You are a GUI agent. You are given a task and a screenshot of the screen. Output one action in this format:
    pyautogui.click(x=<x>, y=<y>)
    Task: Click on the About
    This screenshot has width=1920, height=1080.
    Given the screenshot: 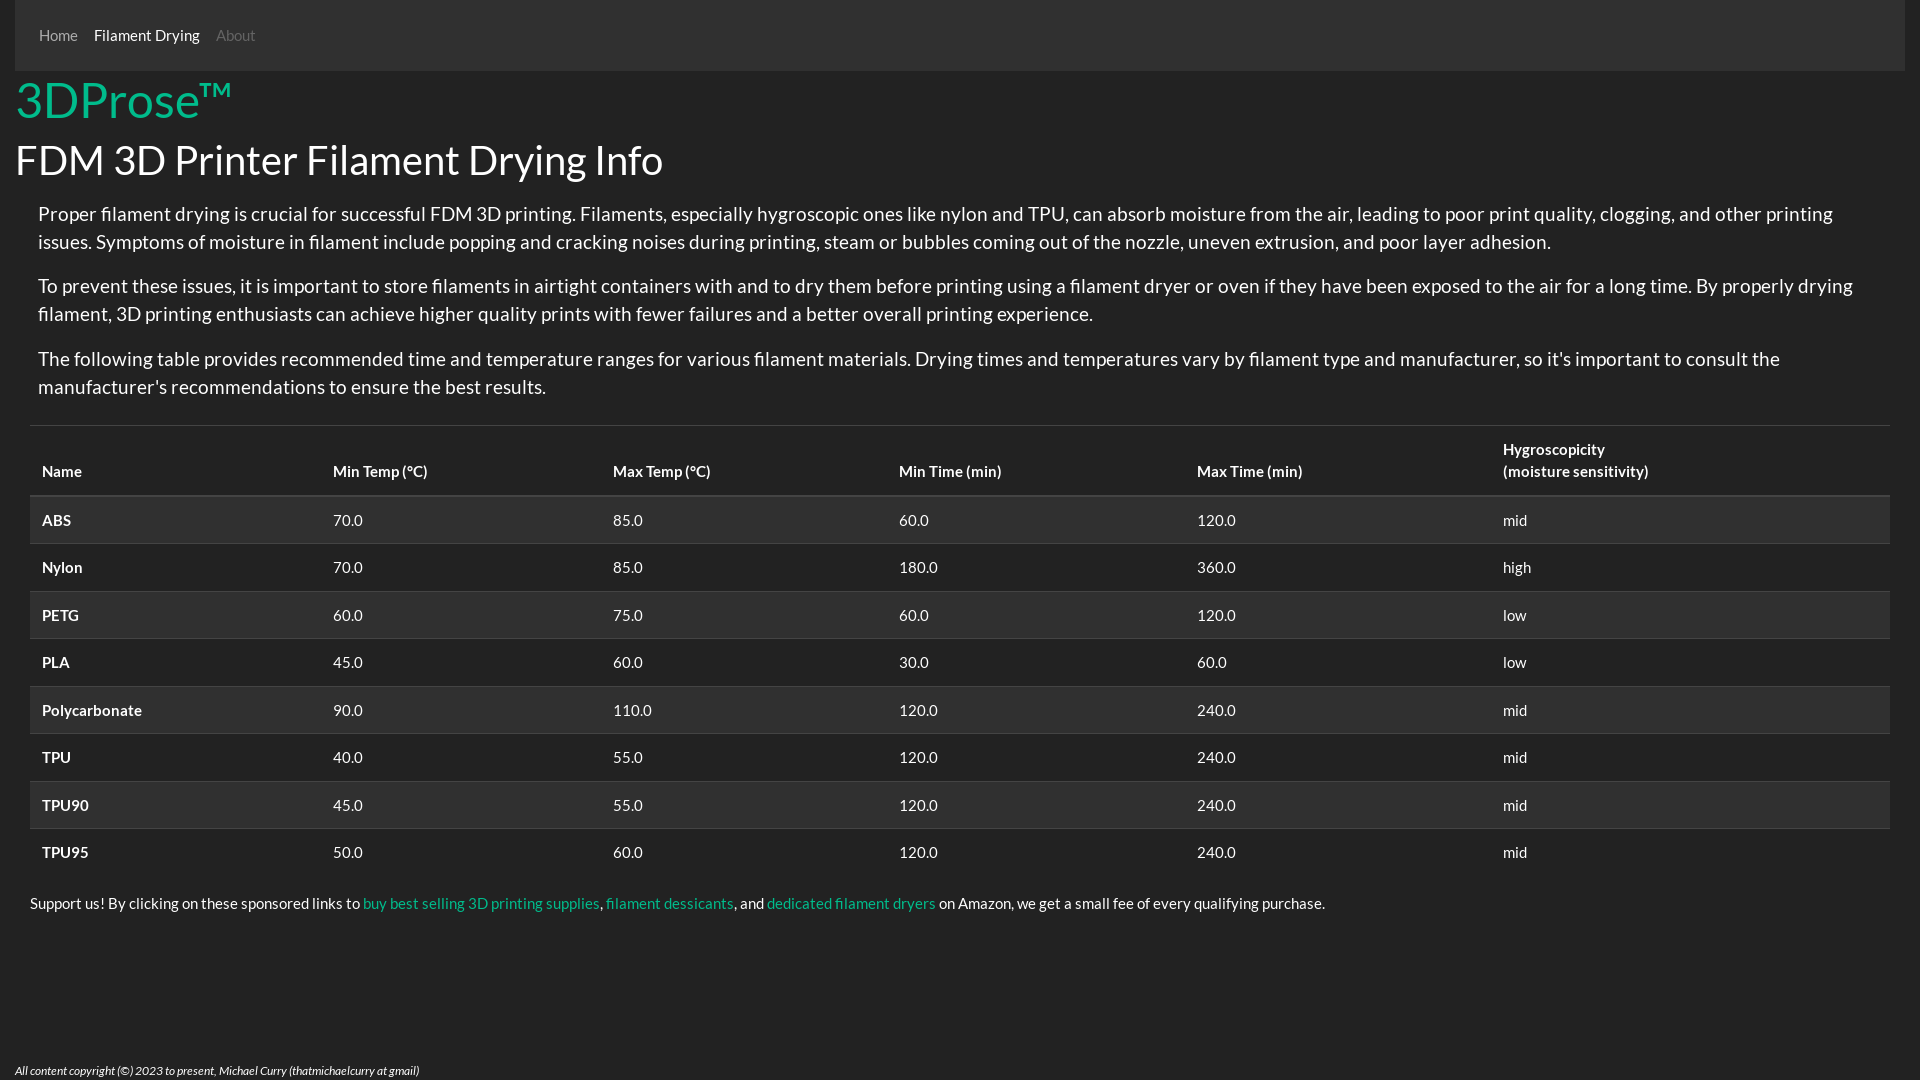 What is the action you would take?
    pyautogui.click(x=236, y=36)
    